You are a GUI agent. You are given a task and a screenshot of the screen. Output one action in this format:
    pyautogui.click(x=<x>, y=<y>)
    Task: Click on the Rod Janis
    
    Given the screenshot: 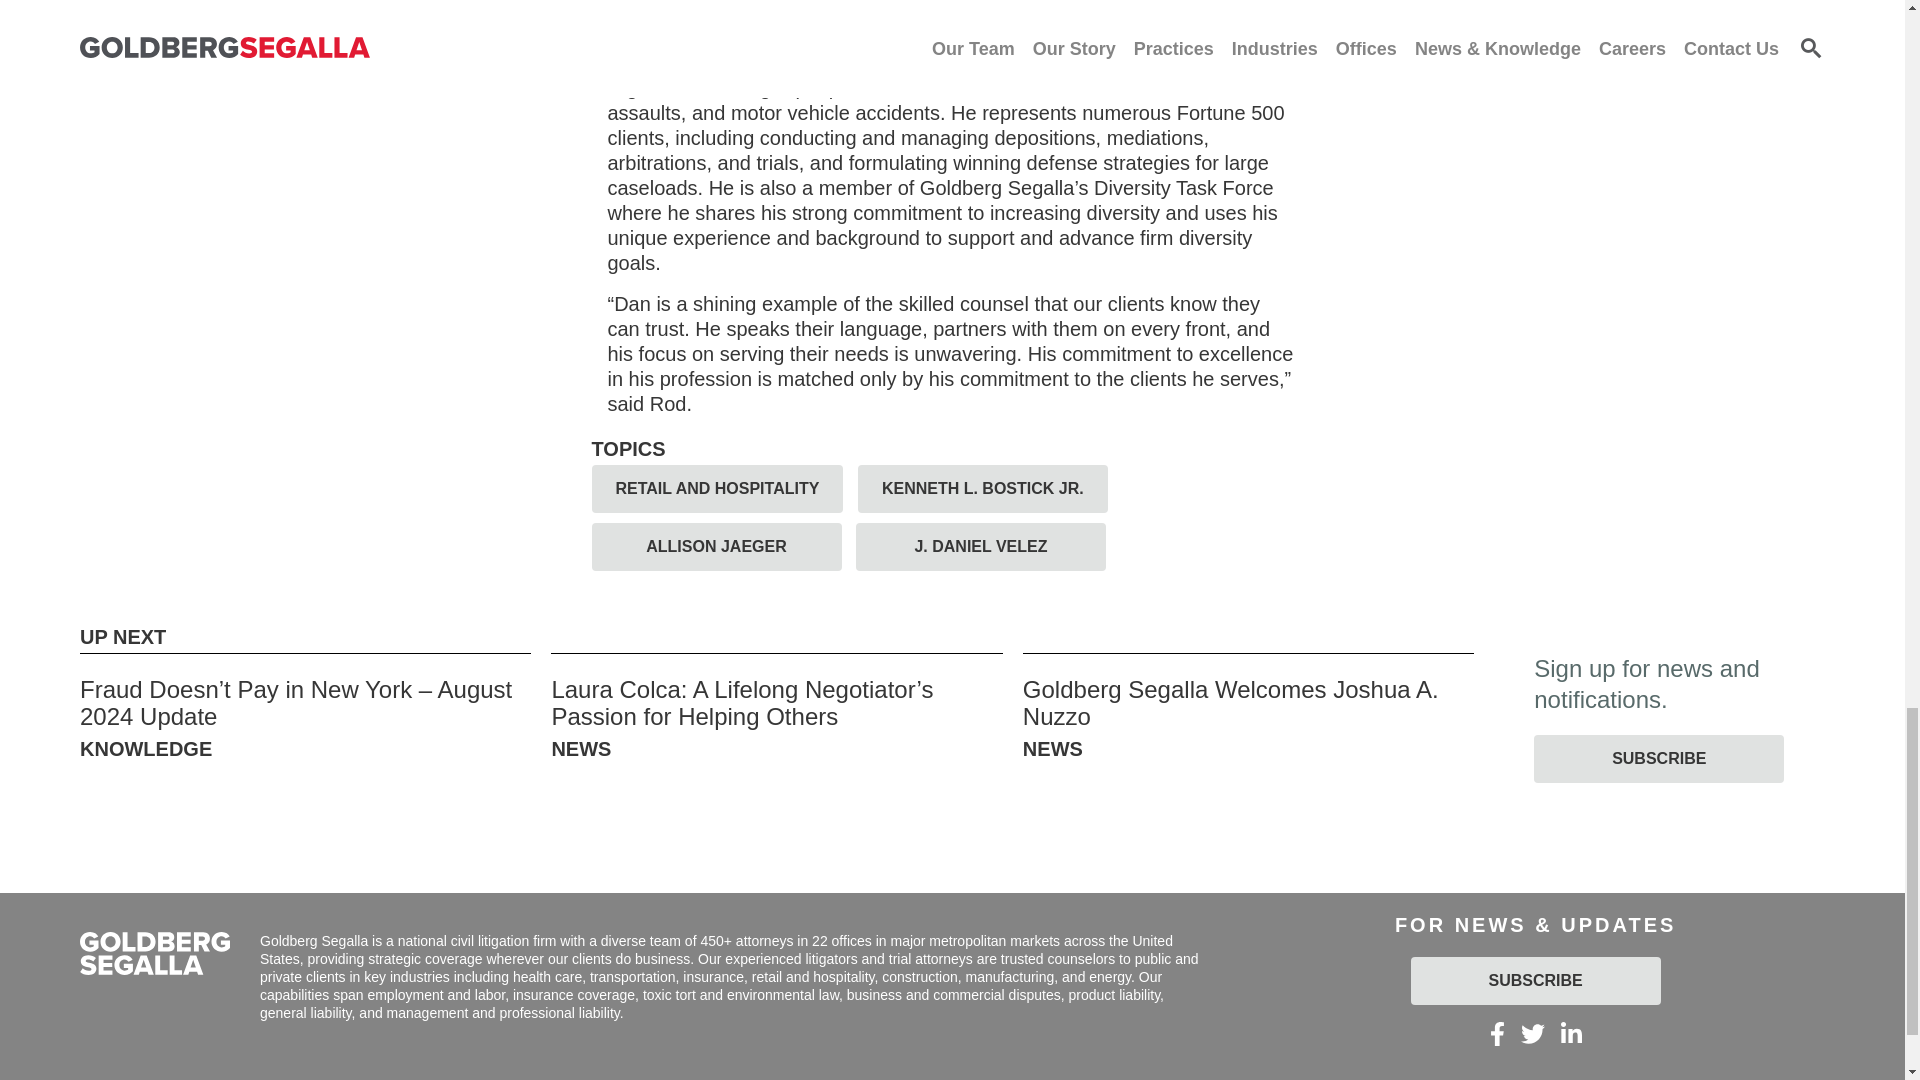 What is the action you would take?
    pyautogui.click(x=789, y=4)
    